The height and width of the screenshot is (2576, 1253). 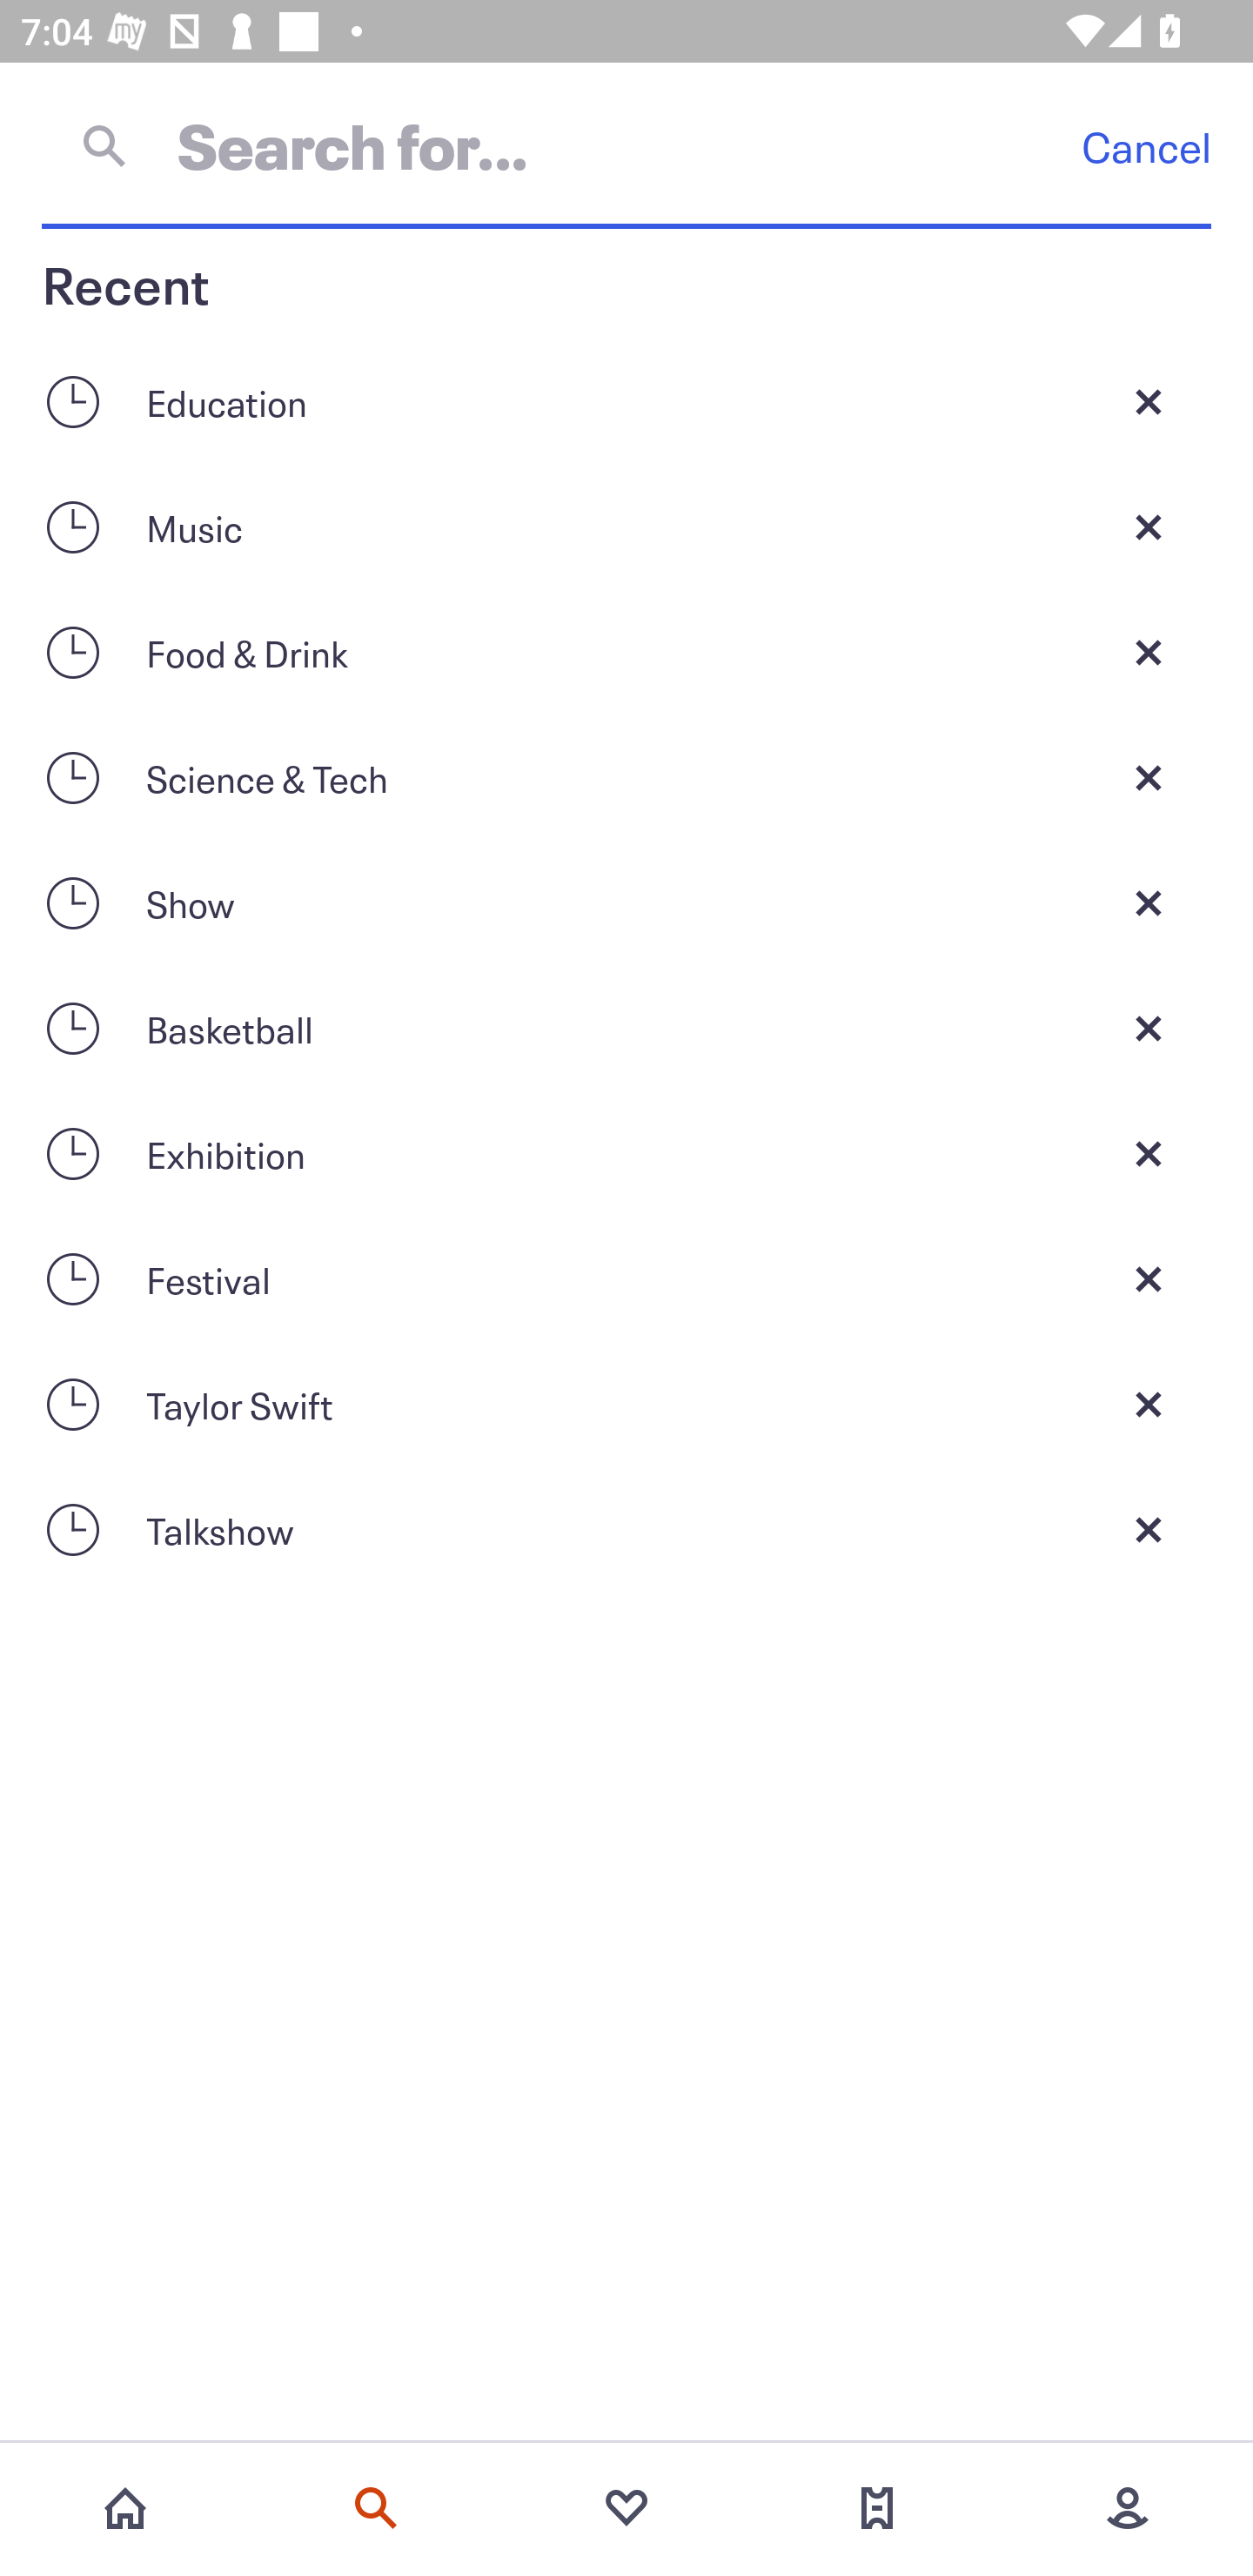 I want to click on Close current screen, so click(x=1149, y=1279).